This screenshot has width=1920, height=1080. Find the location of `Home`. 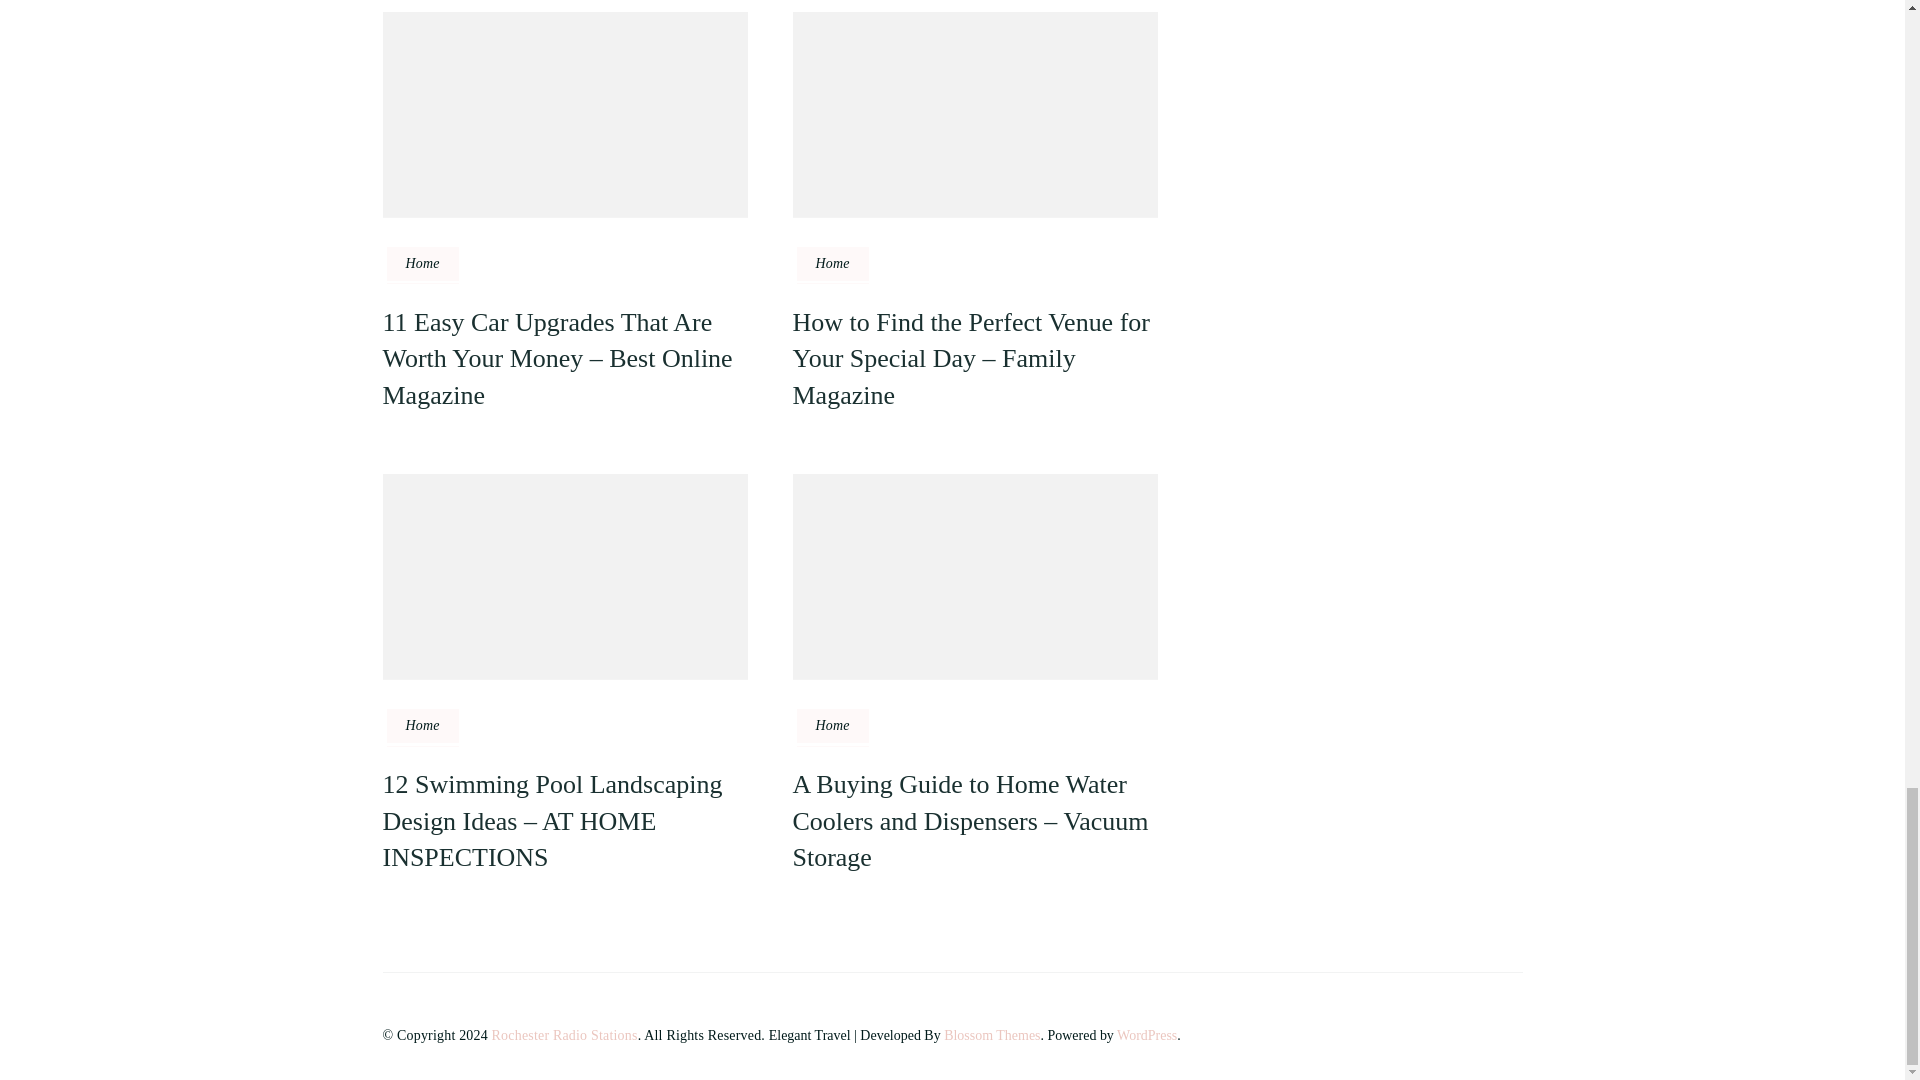

Home is located at coordinates (422, 264).